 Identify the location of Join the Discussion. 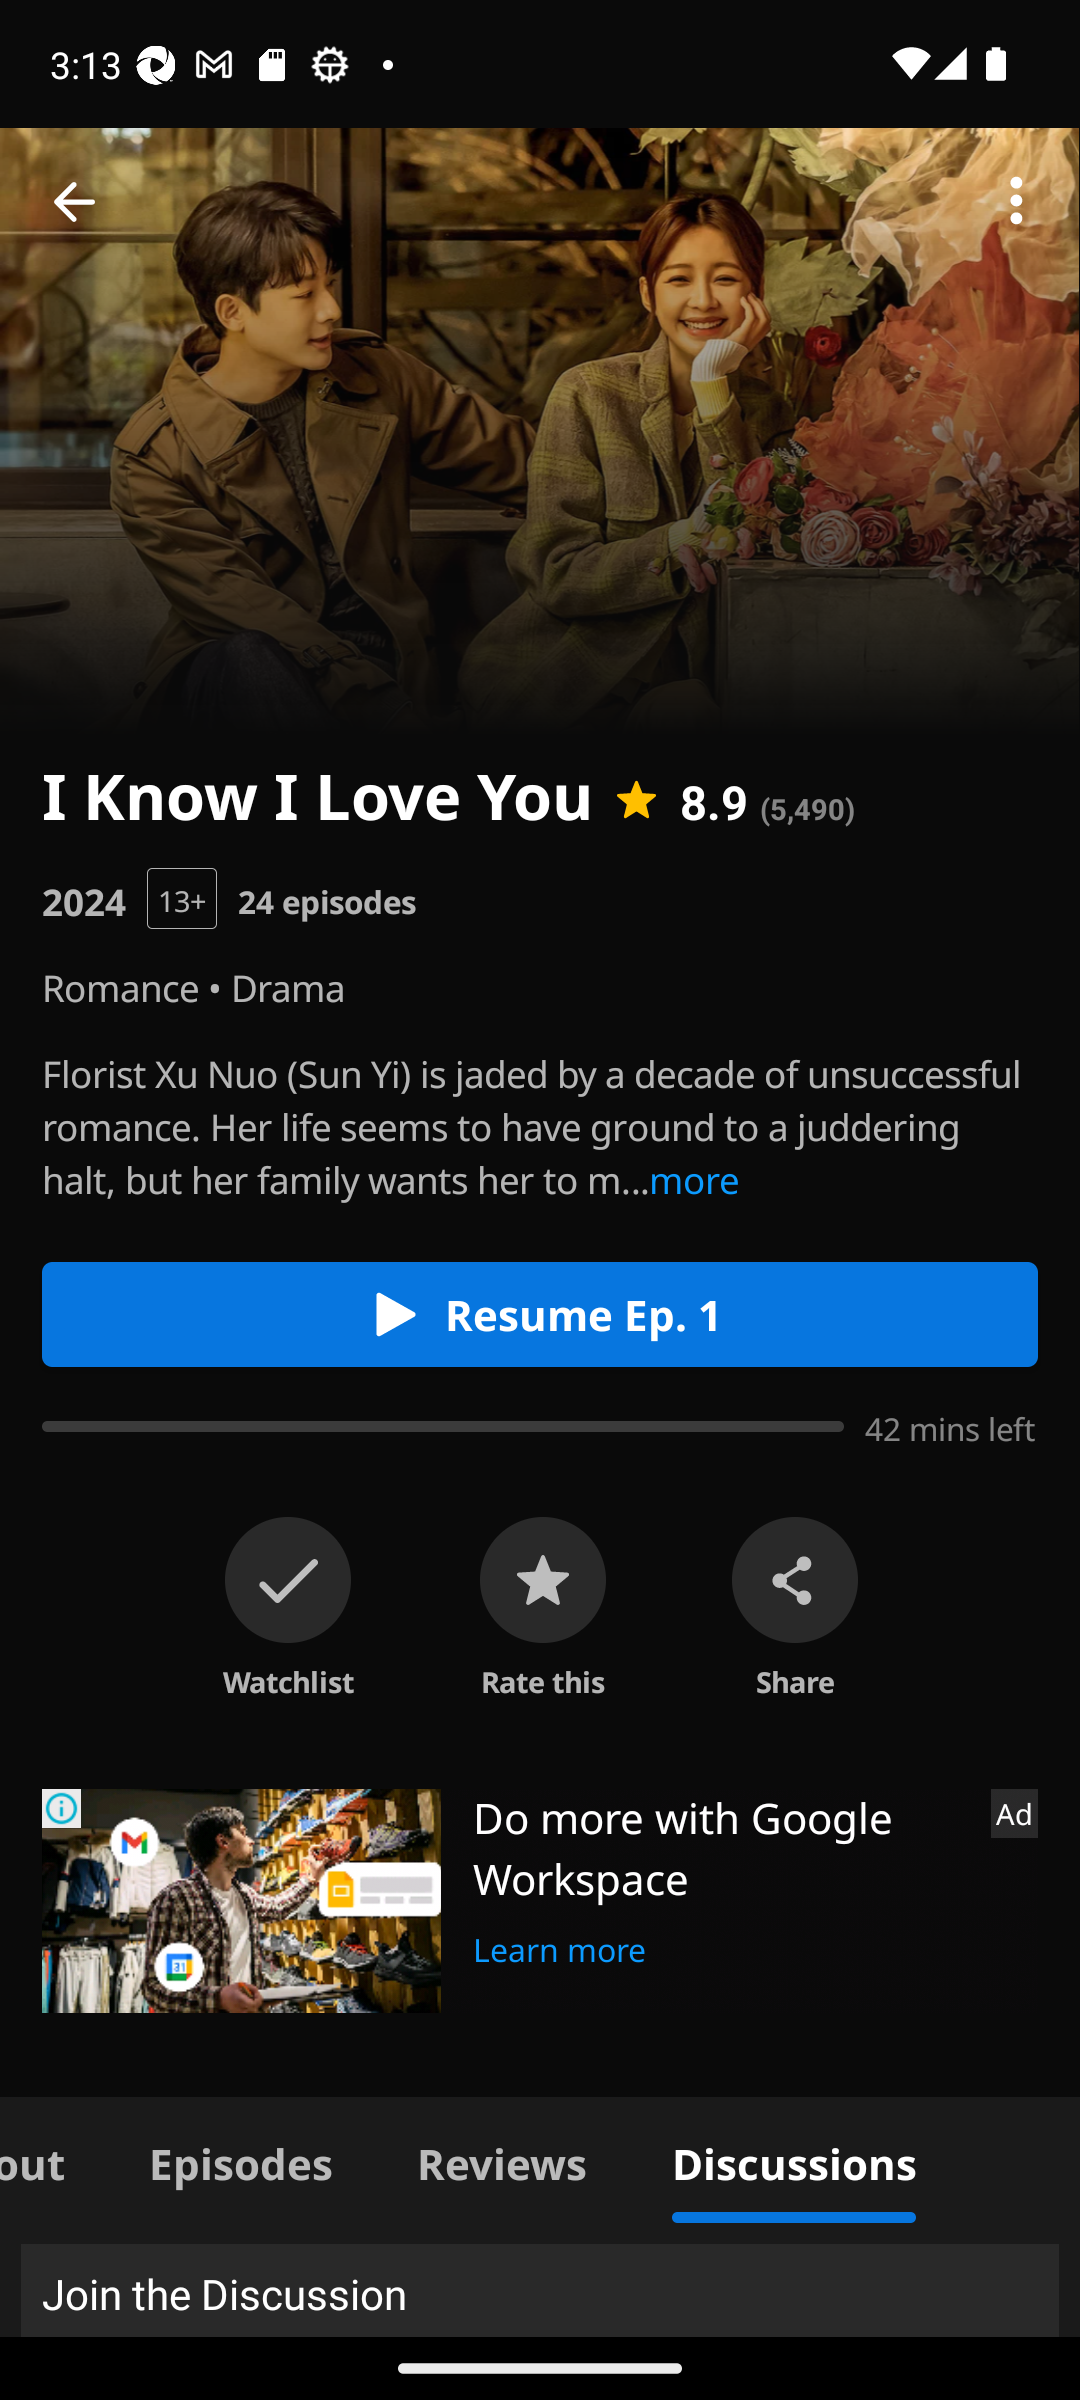
(540, 2290).